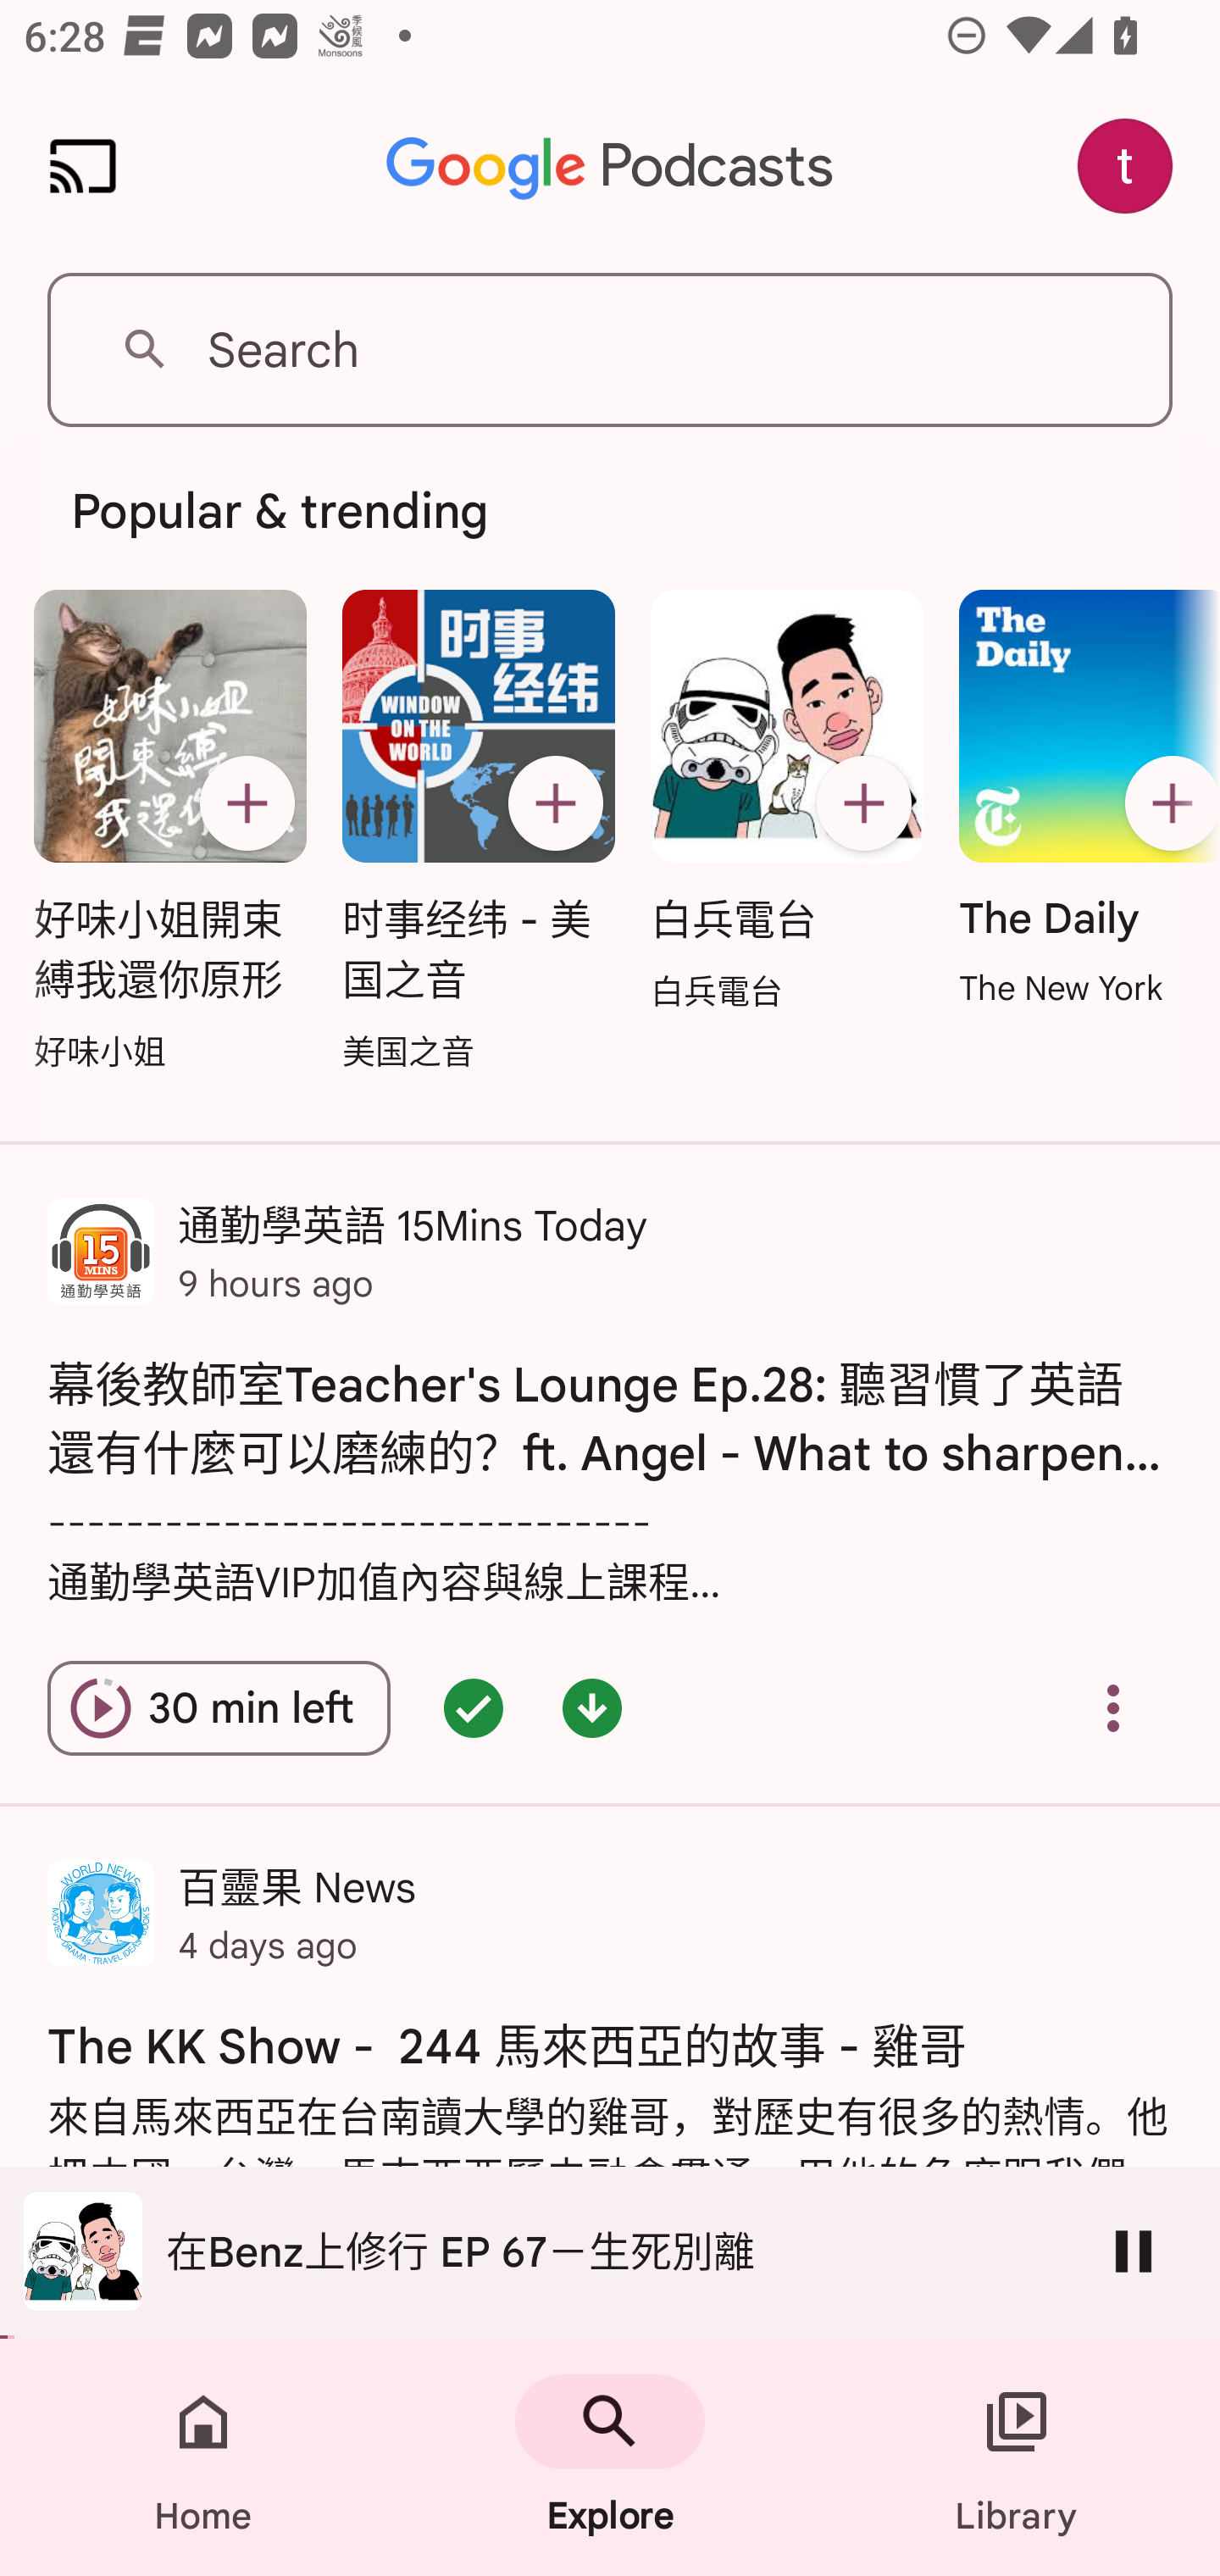 This screenshot has width=1220, height=2576. I want to click on Subscribe, so click(864, 803).